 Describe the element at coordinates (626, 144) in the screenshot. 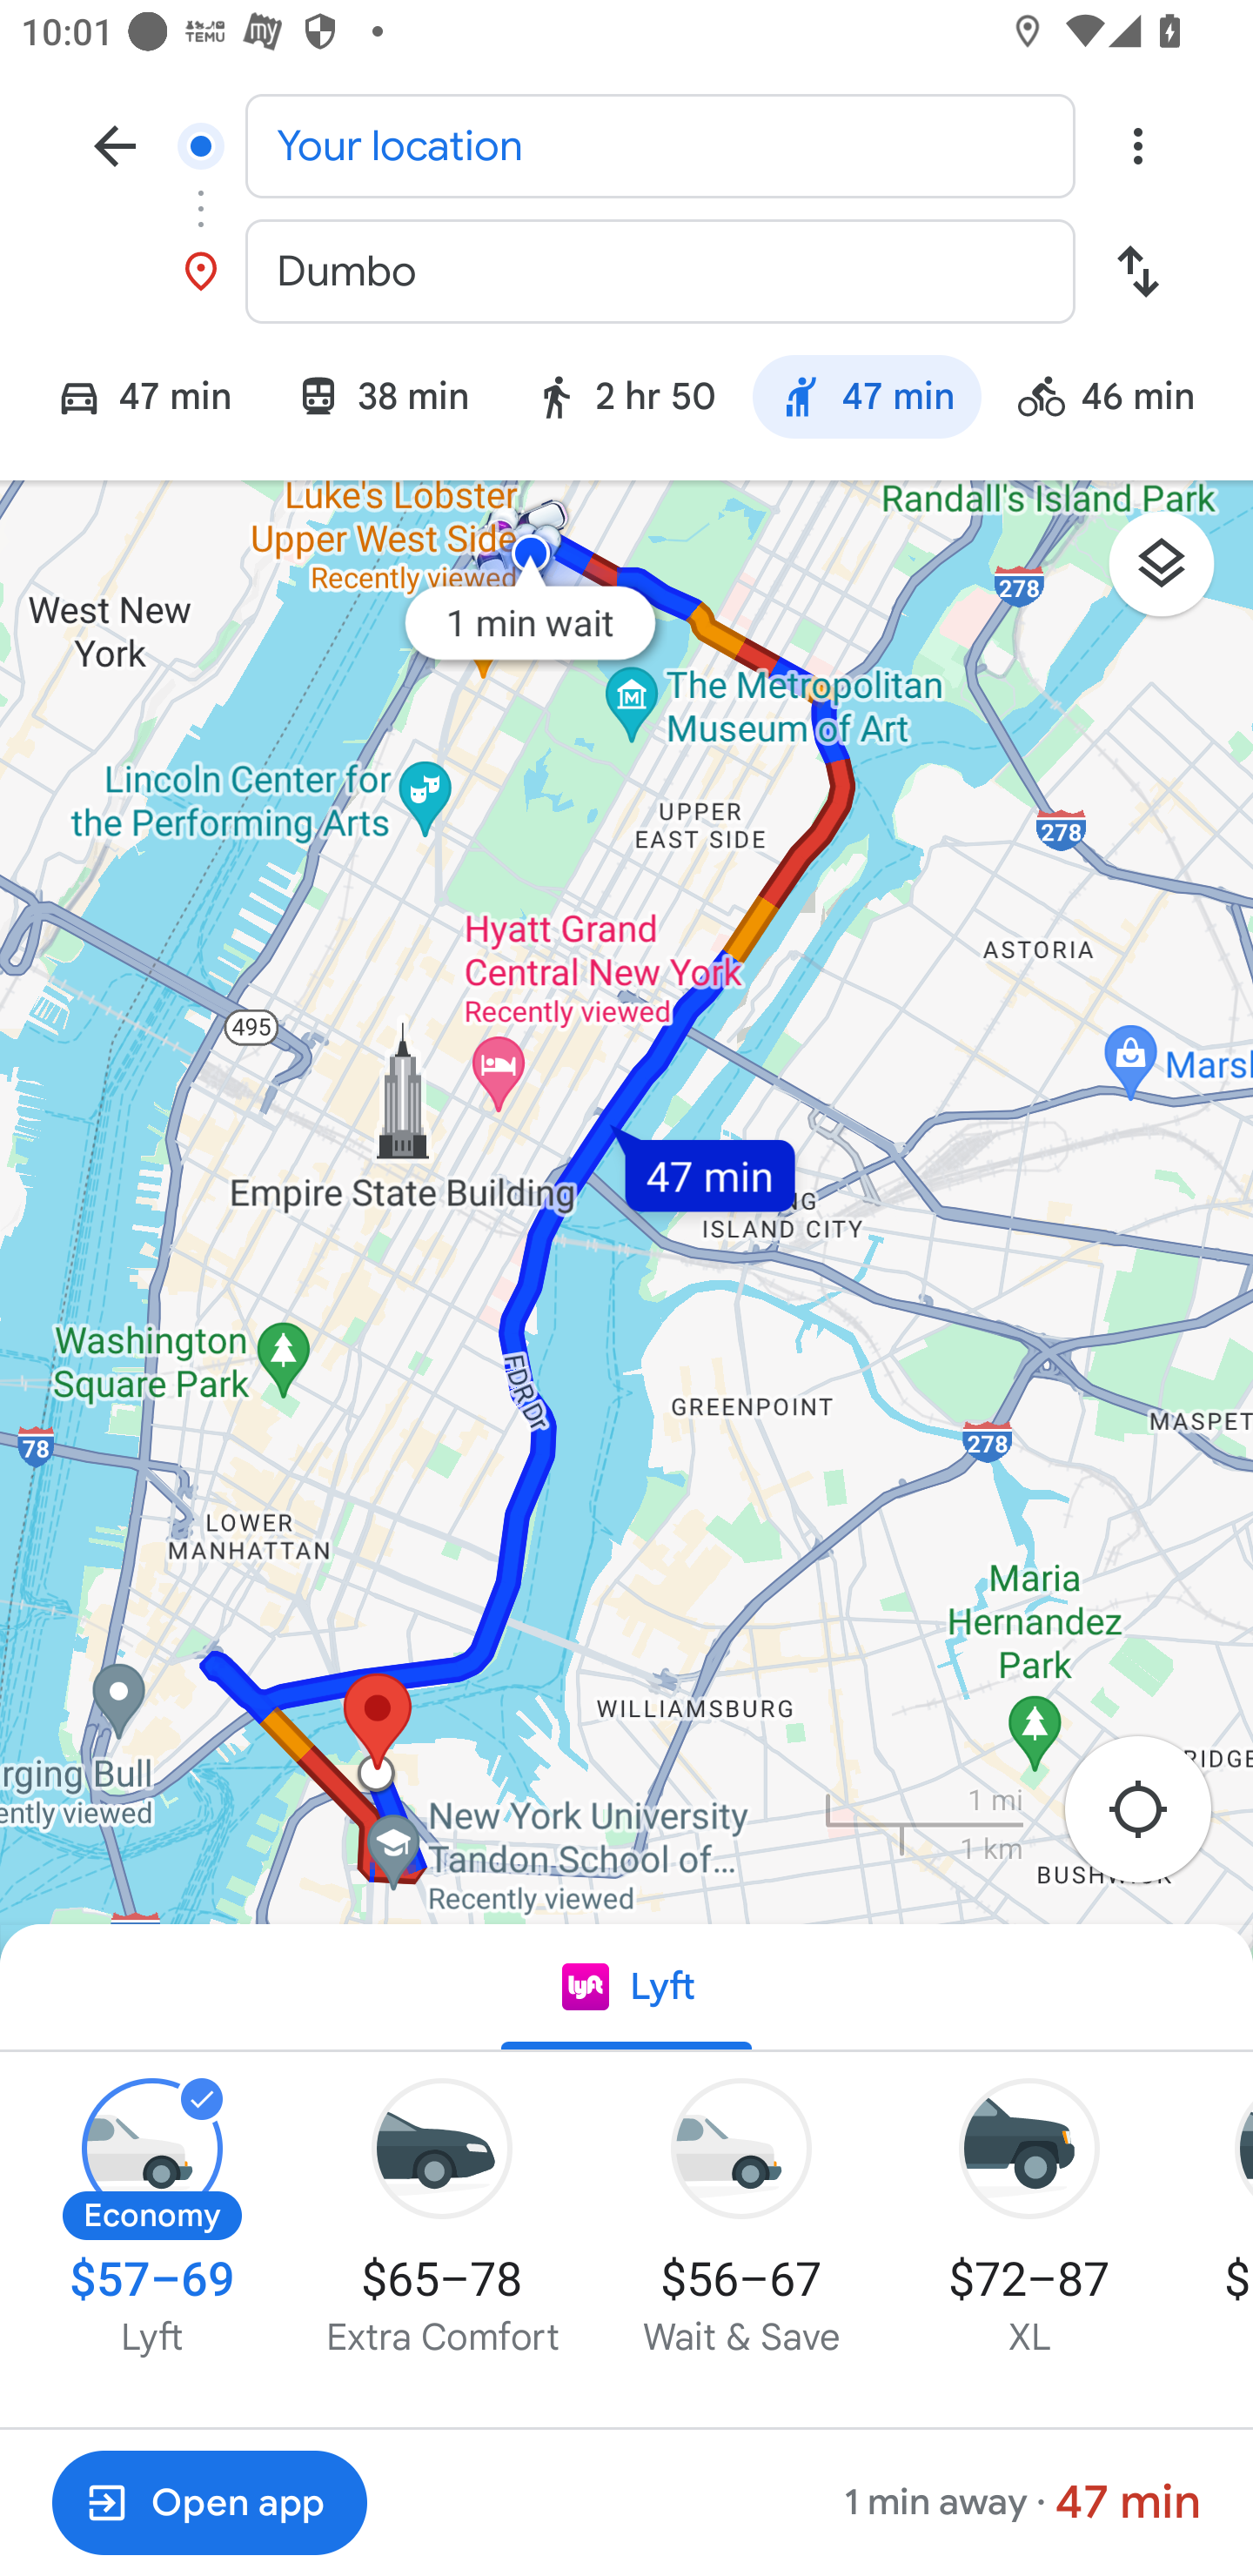

I see `Your location Start location, Your location` at that location.